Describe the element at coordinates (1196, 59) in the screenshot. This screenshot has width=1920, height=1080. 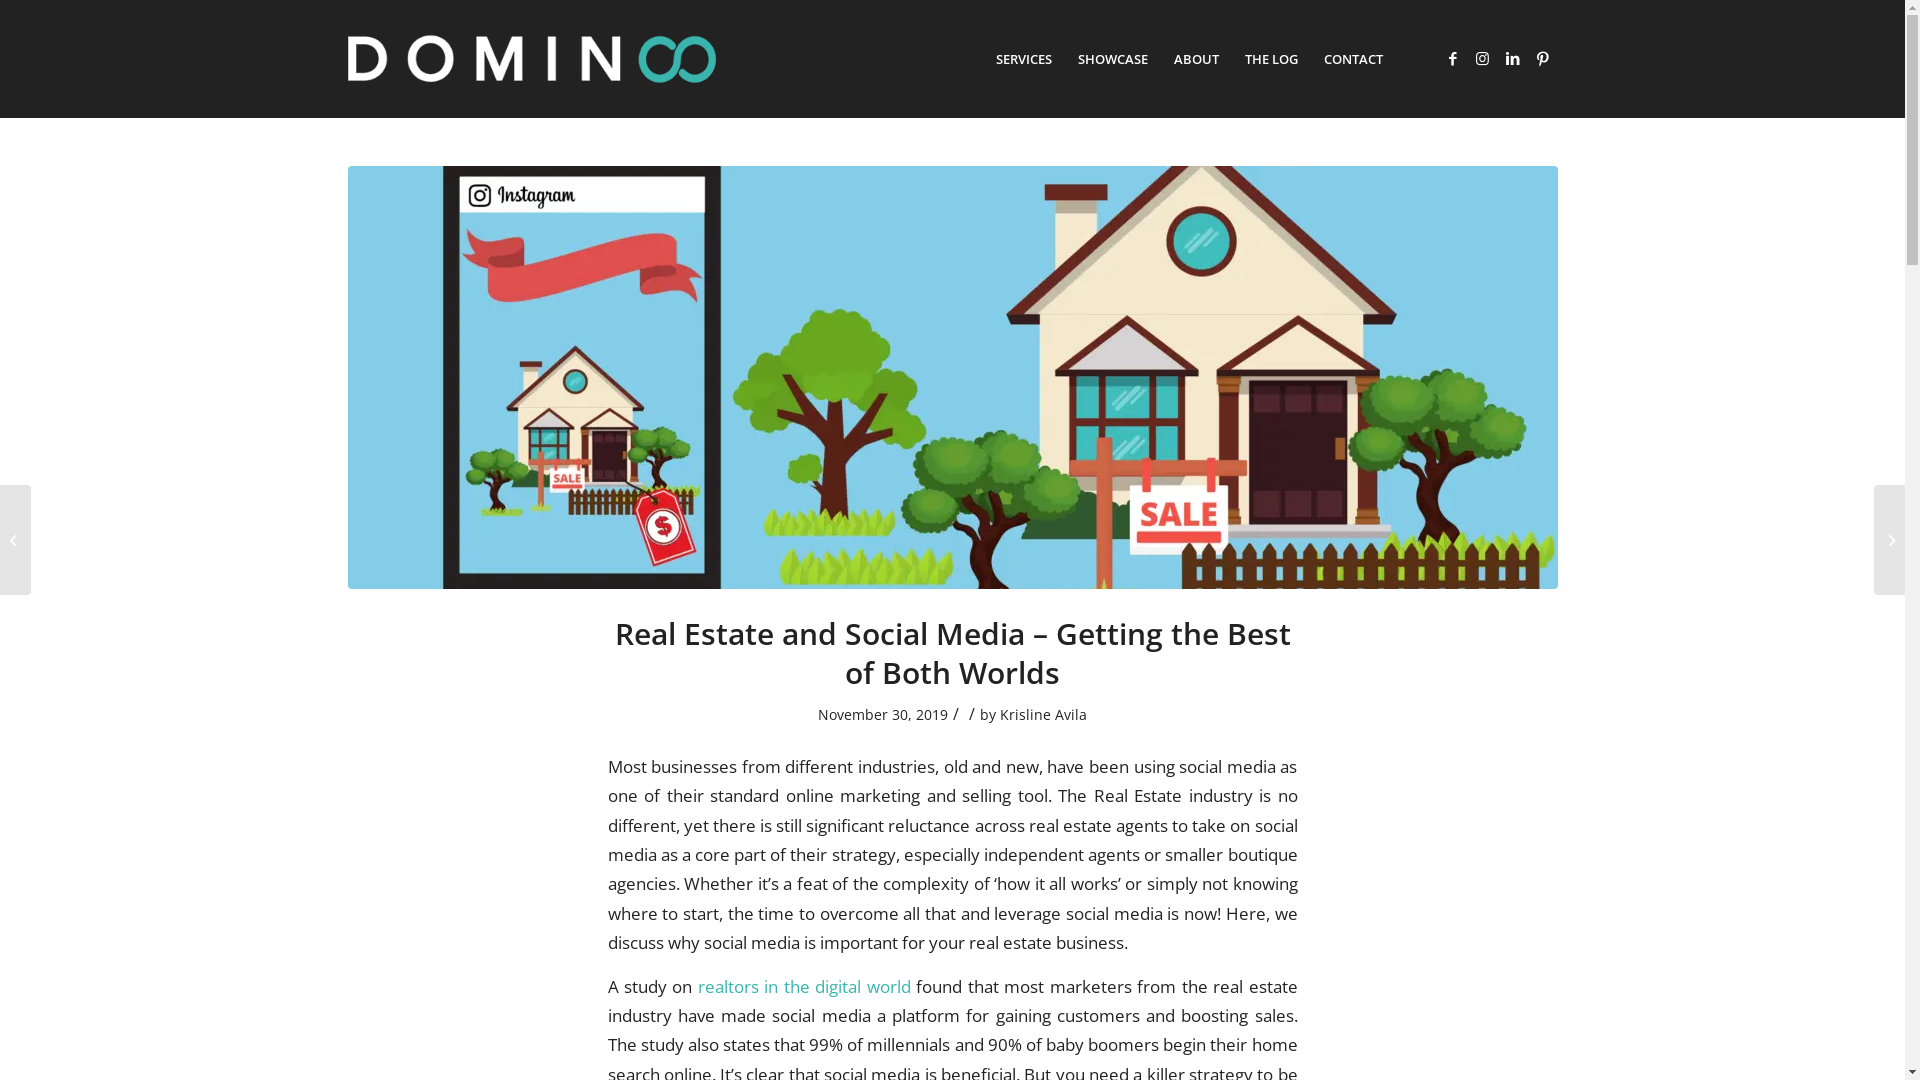
I see `ABOUT` at that location.